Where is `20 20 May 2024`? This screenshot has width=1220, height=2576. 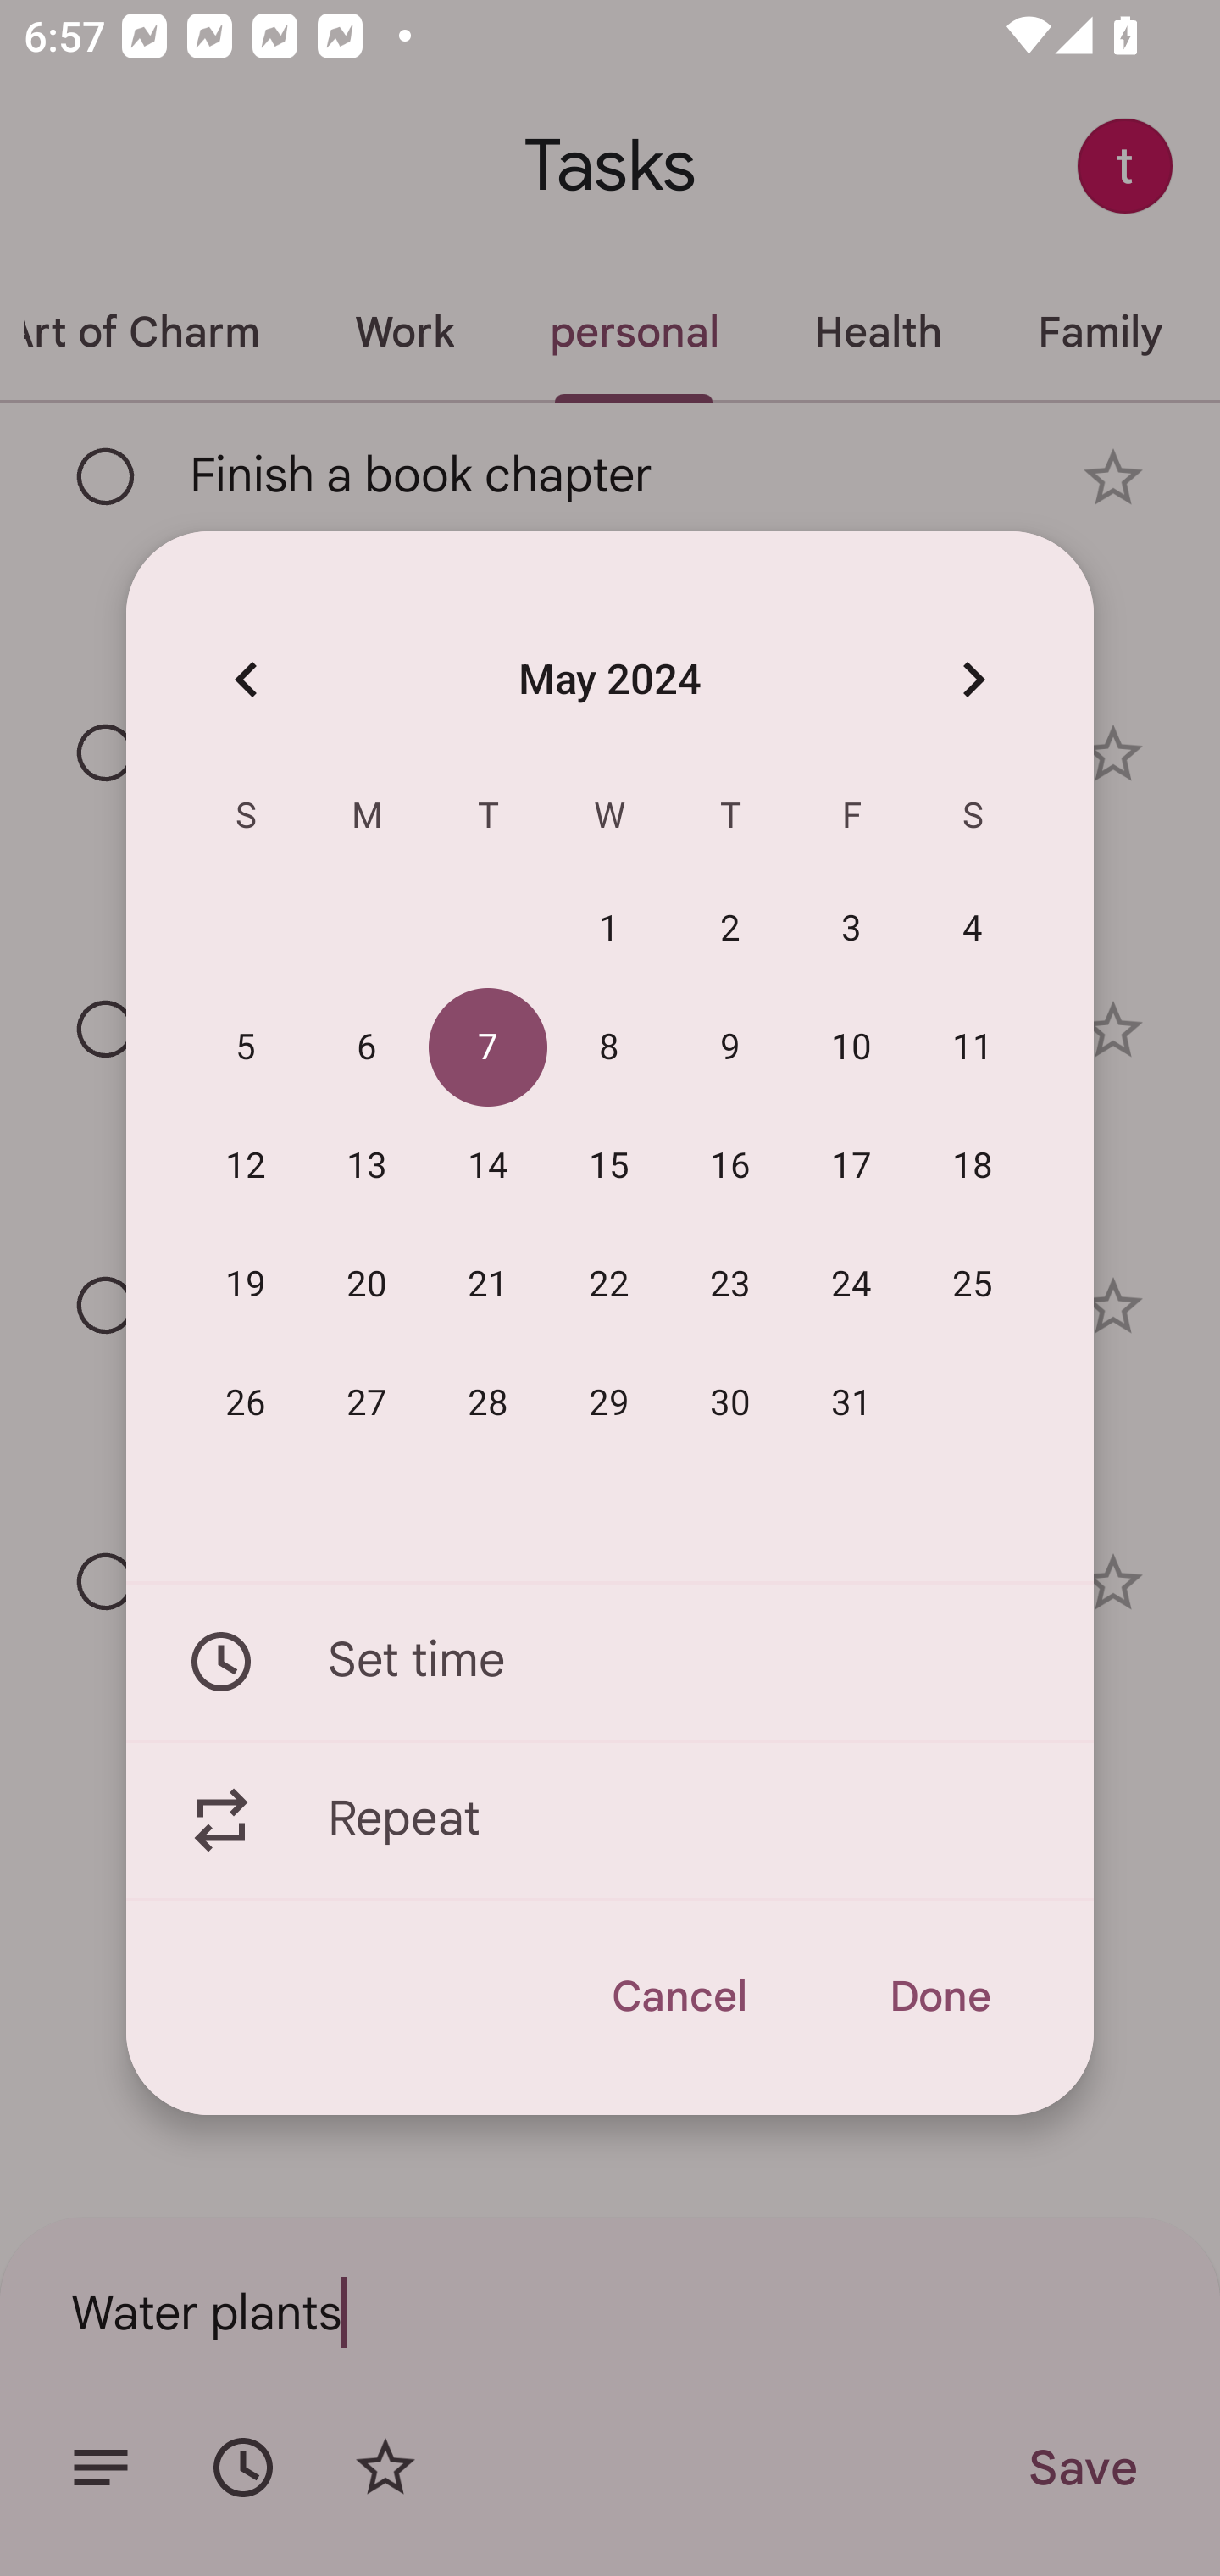
20 20 May 2024 is located at coordinates (367, 1285).